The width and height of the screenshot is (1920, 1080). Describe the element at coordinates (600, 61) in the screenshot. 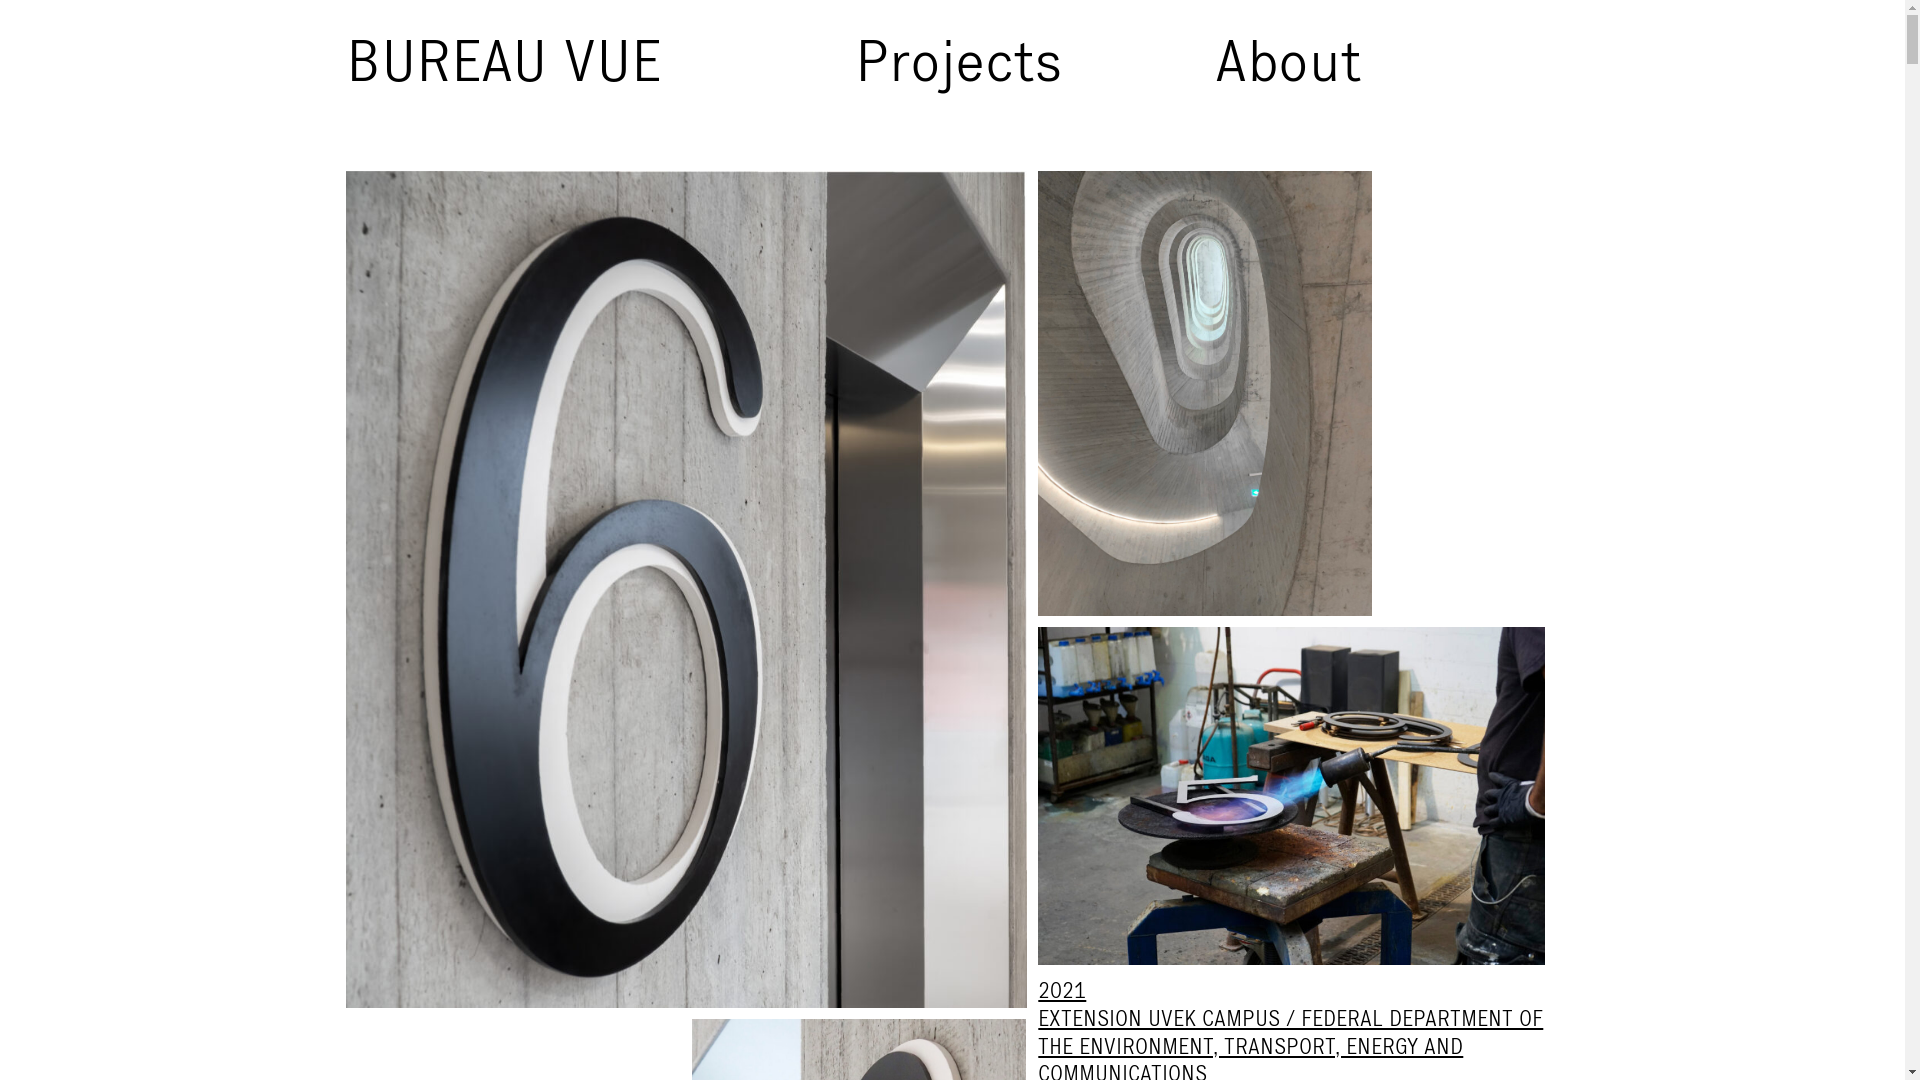

I see `BUREAU VUE` at that location.